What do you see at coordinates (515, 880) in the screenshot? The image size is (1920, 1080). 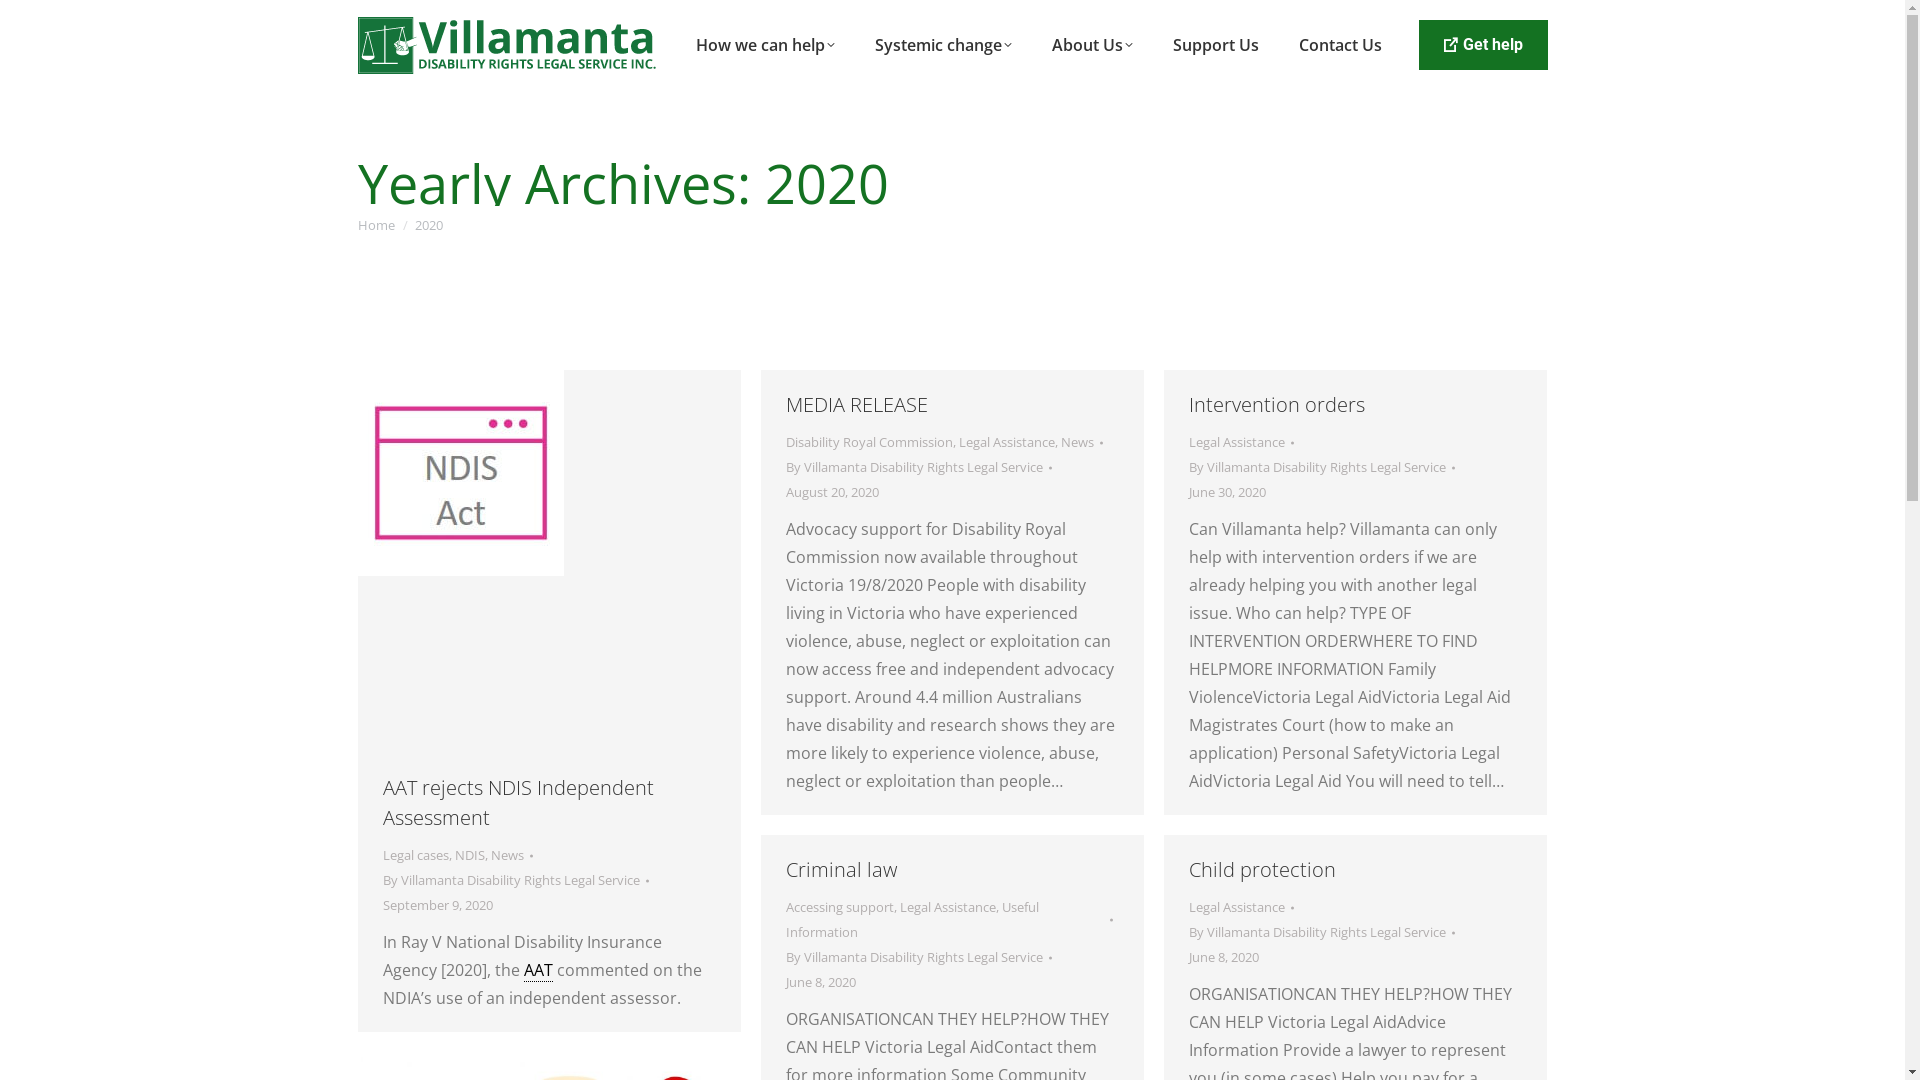 I see `By Villamanta Disability Rights Legal Service` at bounding box center [515, 880].